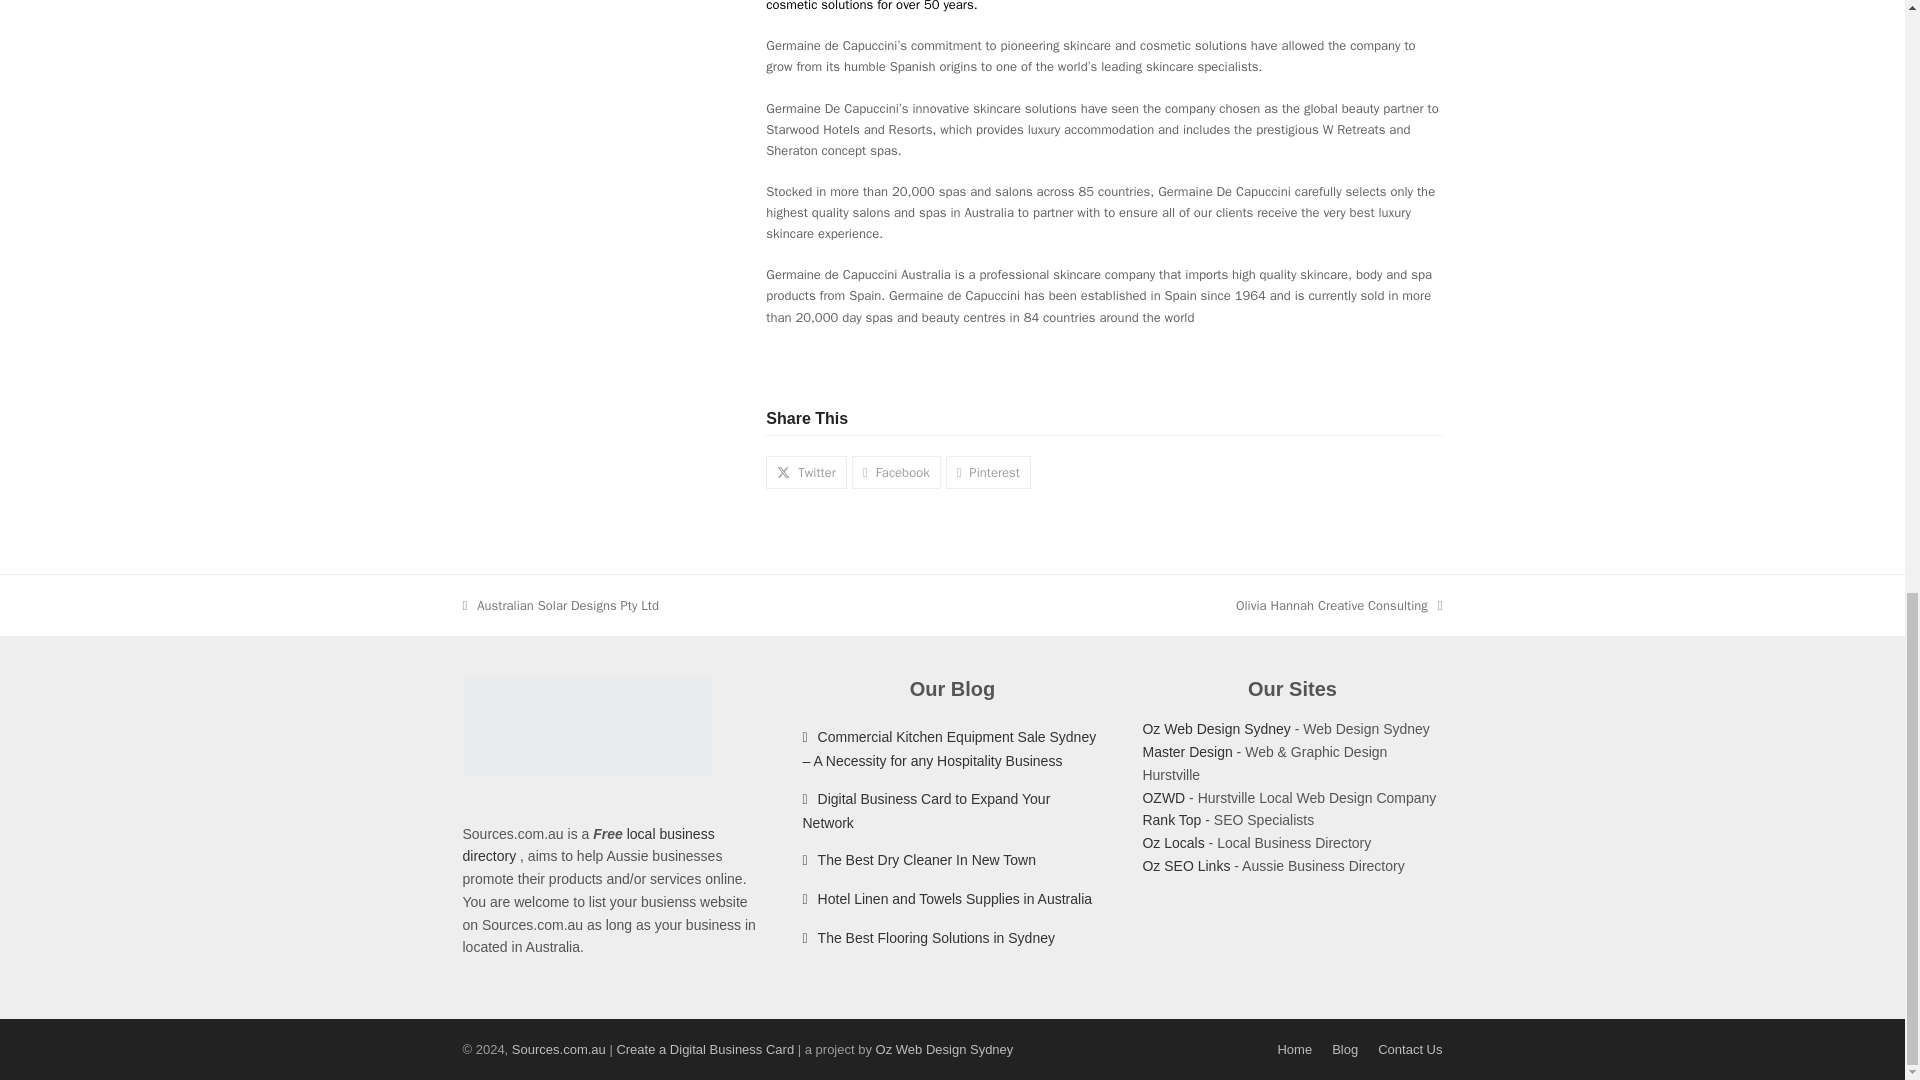 This screenshot has width=1920, height=1080. What do you see at coordinates (1172, 842) in the screenshot?
I see `australian business directory` at bounding box center [1172, 842].